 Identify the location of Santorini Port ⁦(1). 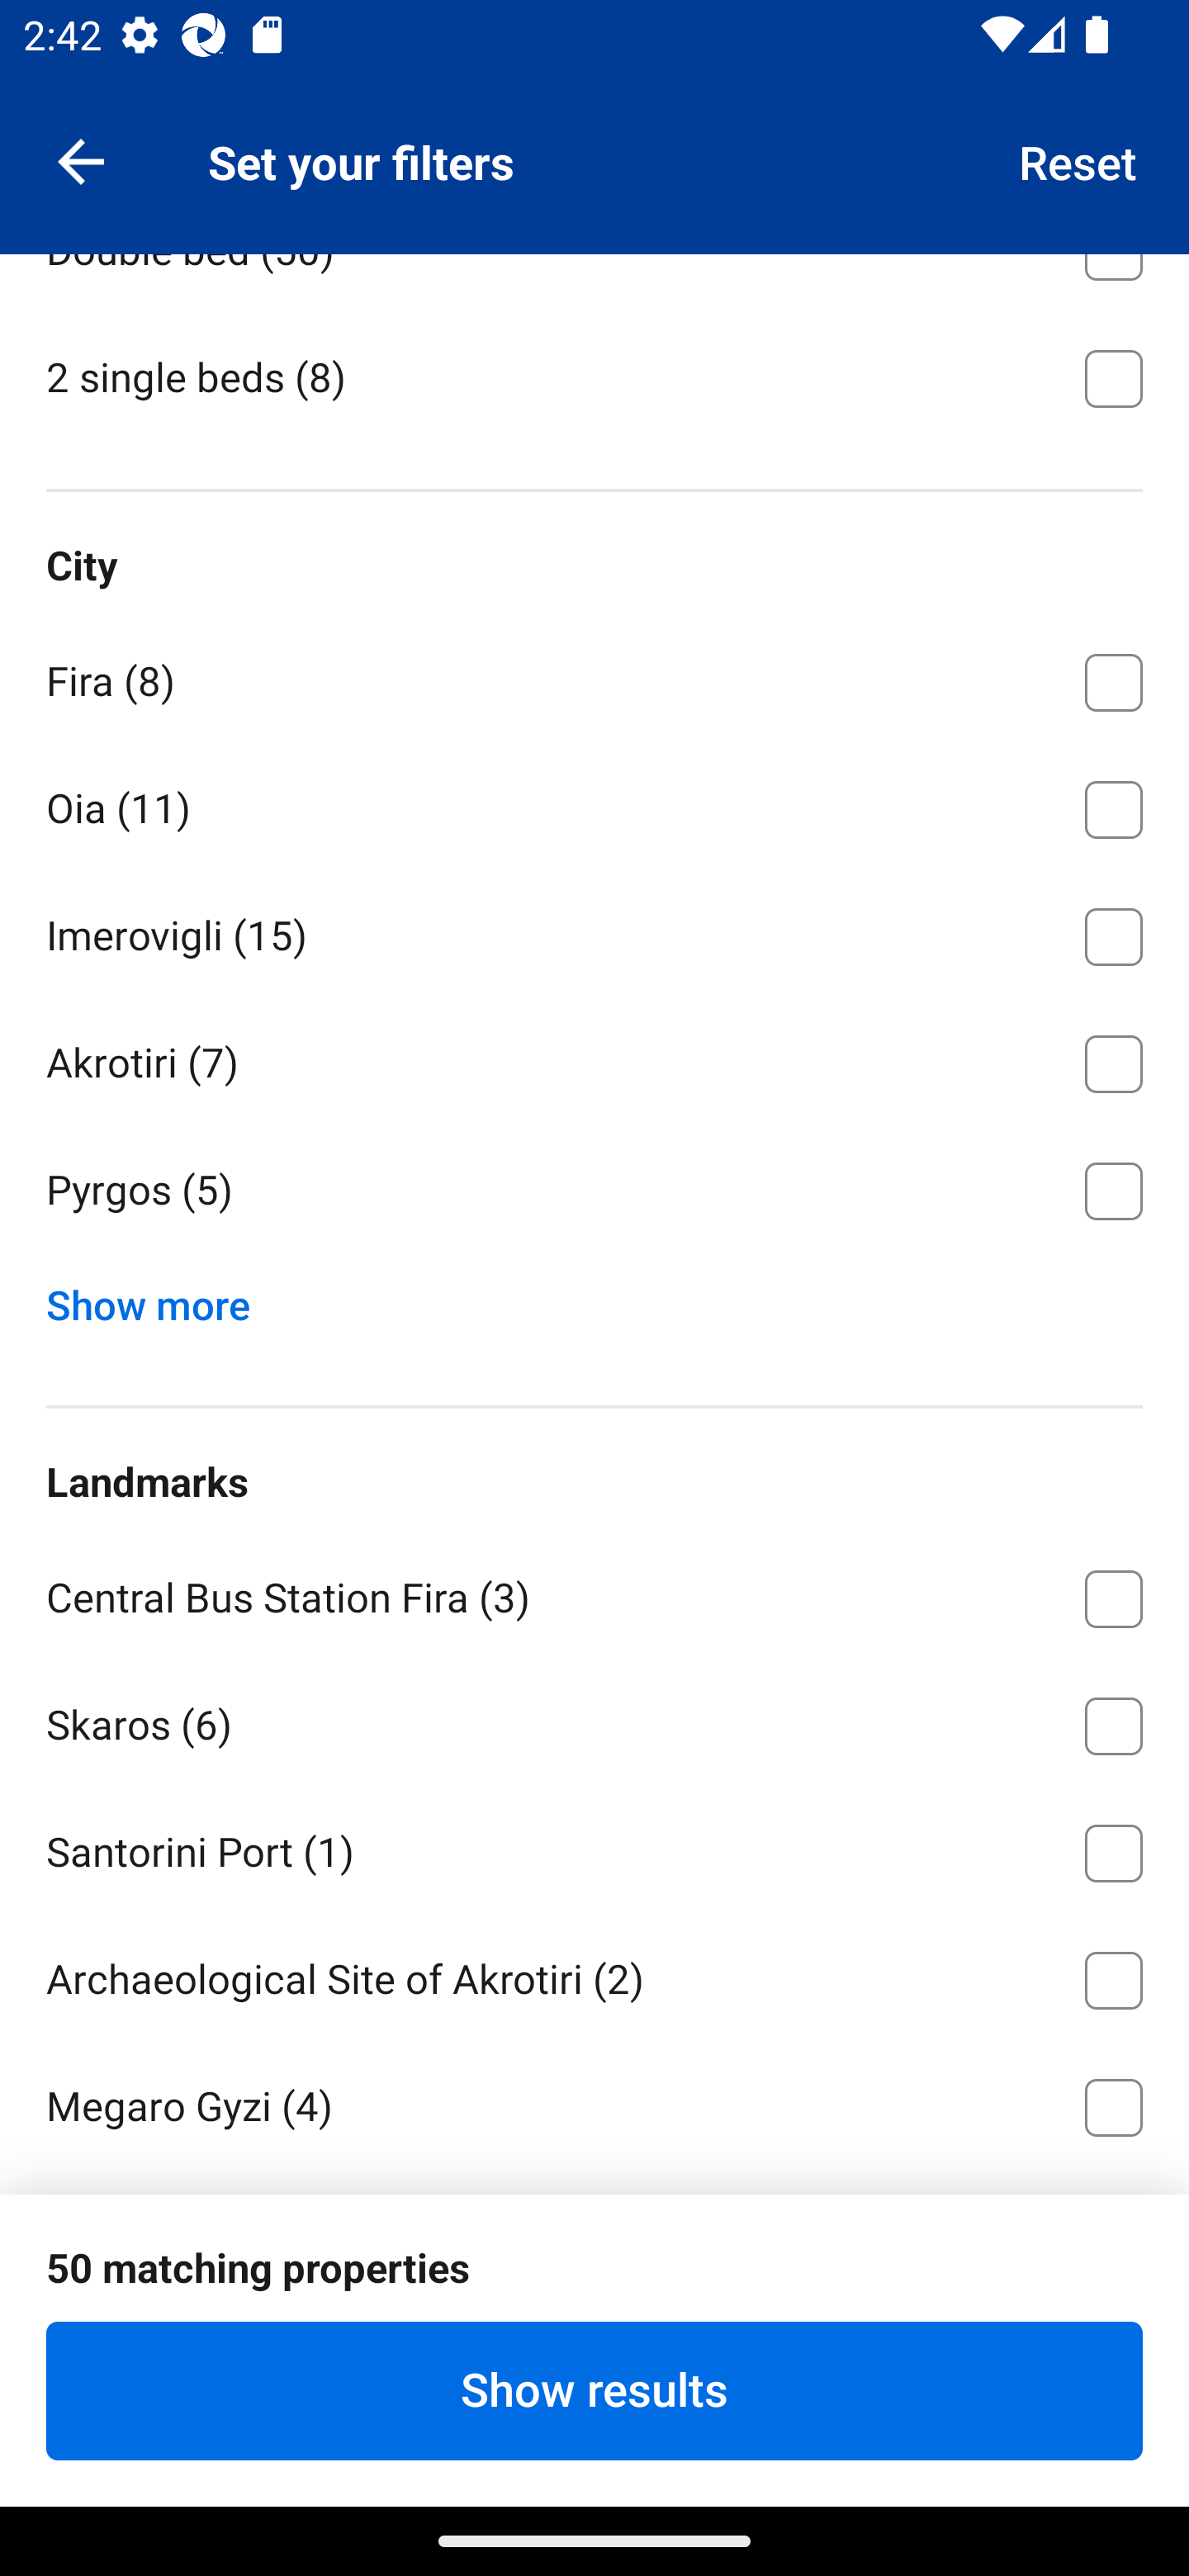
(594, 1848).